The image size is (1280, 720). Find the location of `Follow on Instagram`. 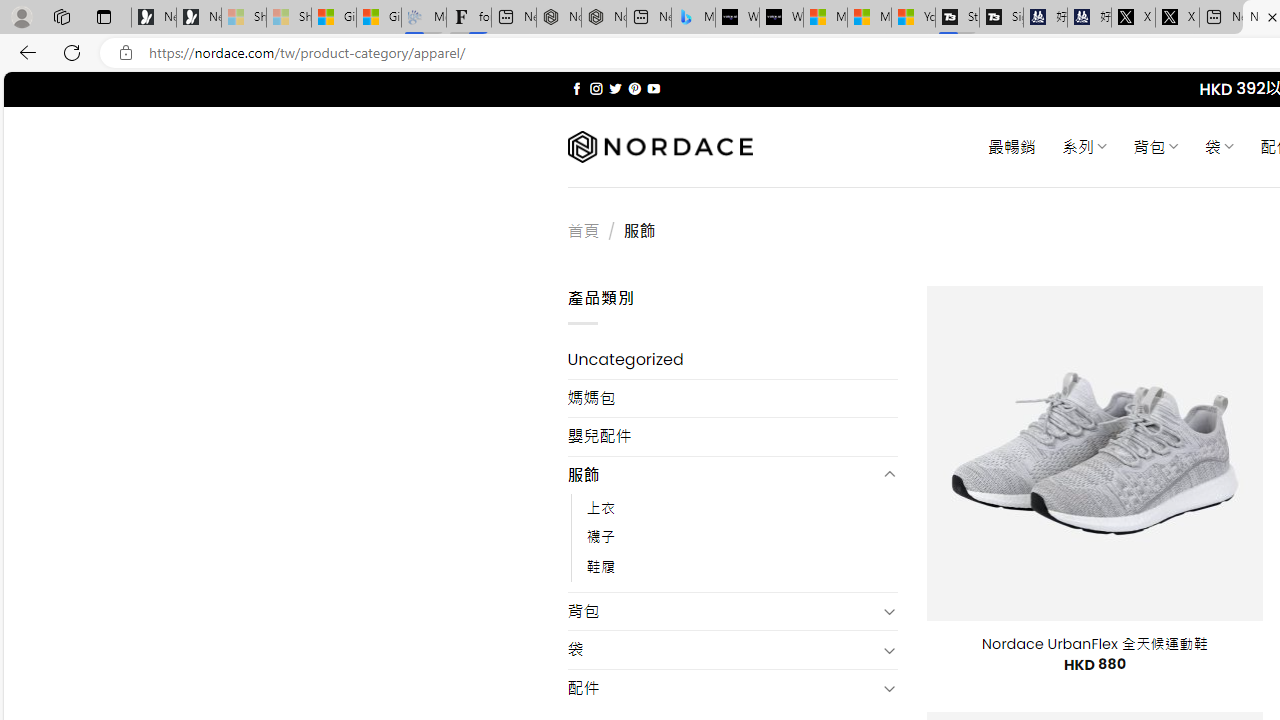

Follow on Instagram is located at coordinates (596, 88).